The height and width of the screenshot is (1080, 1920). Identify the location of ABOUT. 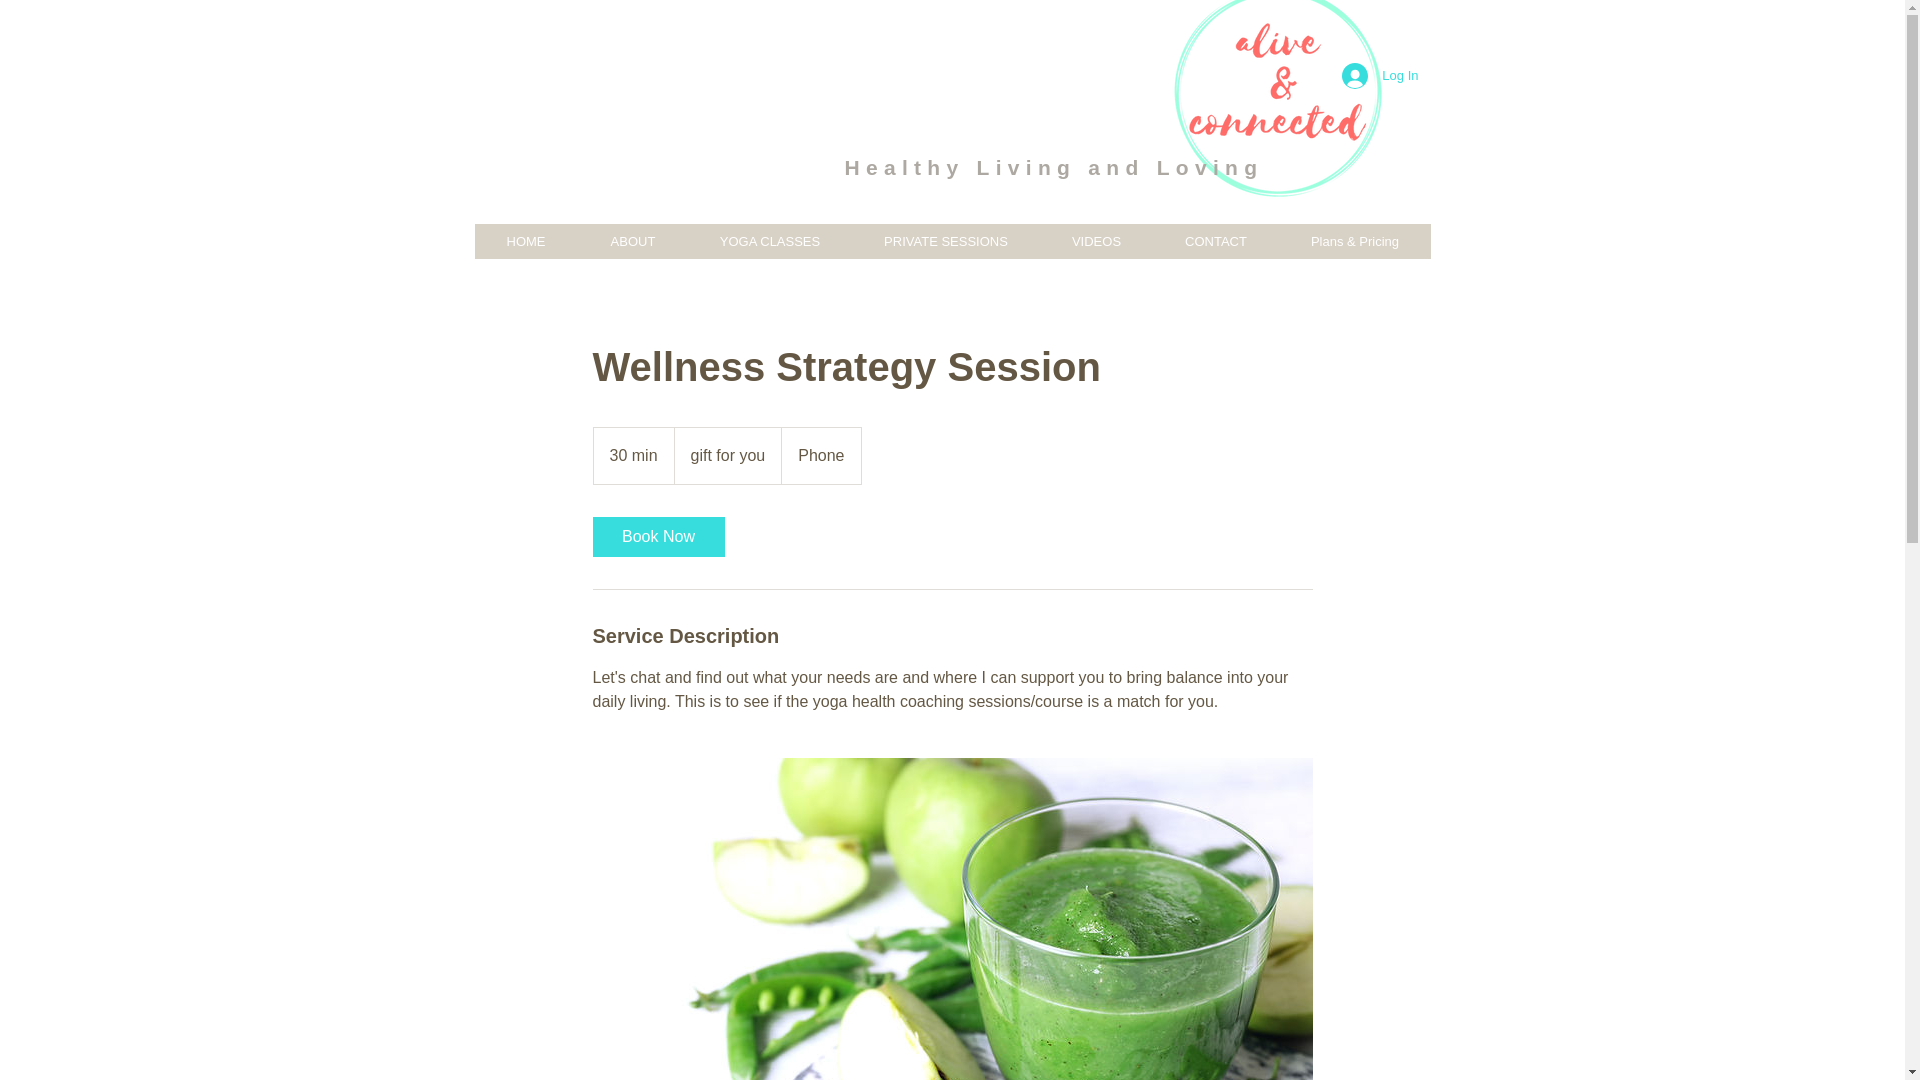
(632, 241).